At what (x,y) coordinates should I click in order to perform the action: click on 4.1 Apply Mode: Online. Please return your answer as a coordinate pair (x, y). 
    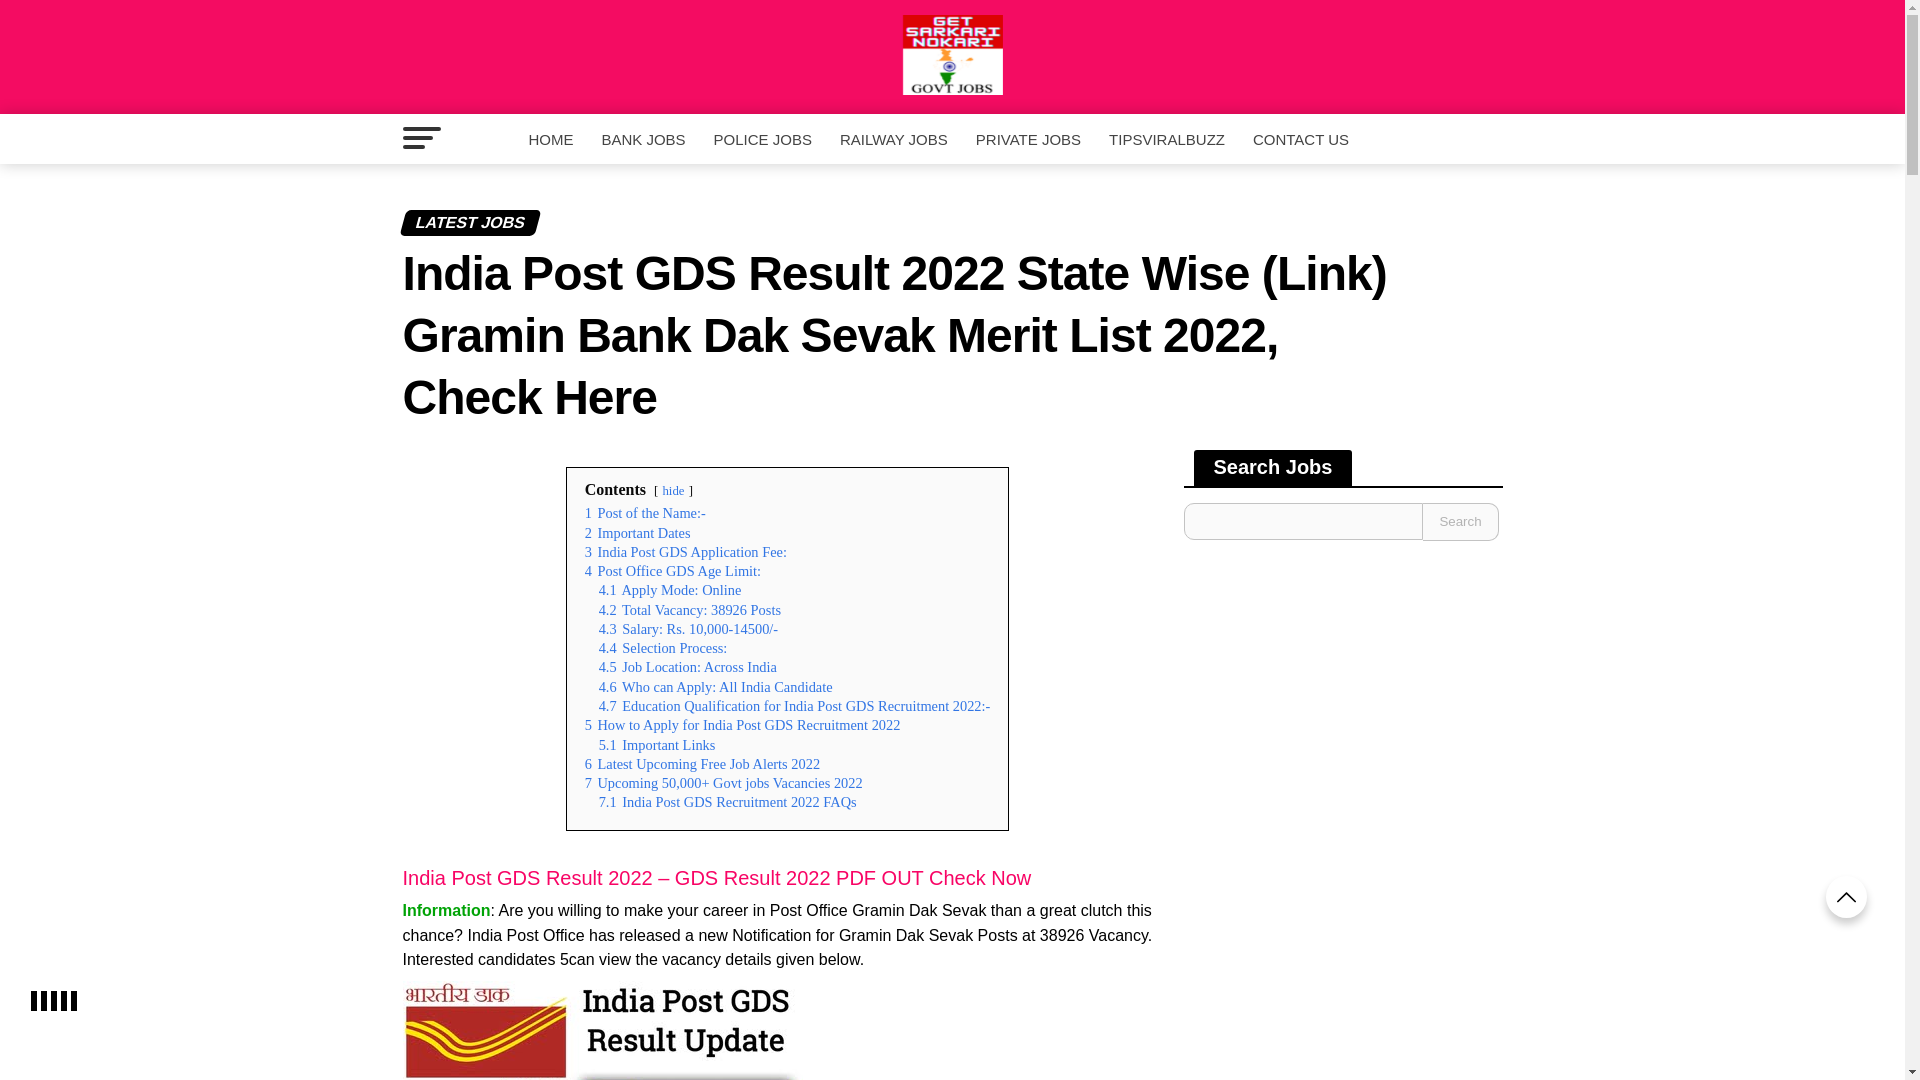
    Looking at the image, I should click on (670, 590).